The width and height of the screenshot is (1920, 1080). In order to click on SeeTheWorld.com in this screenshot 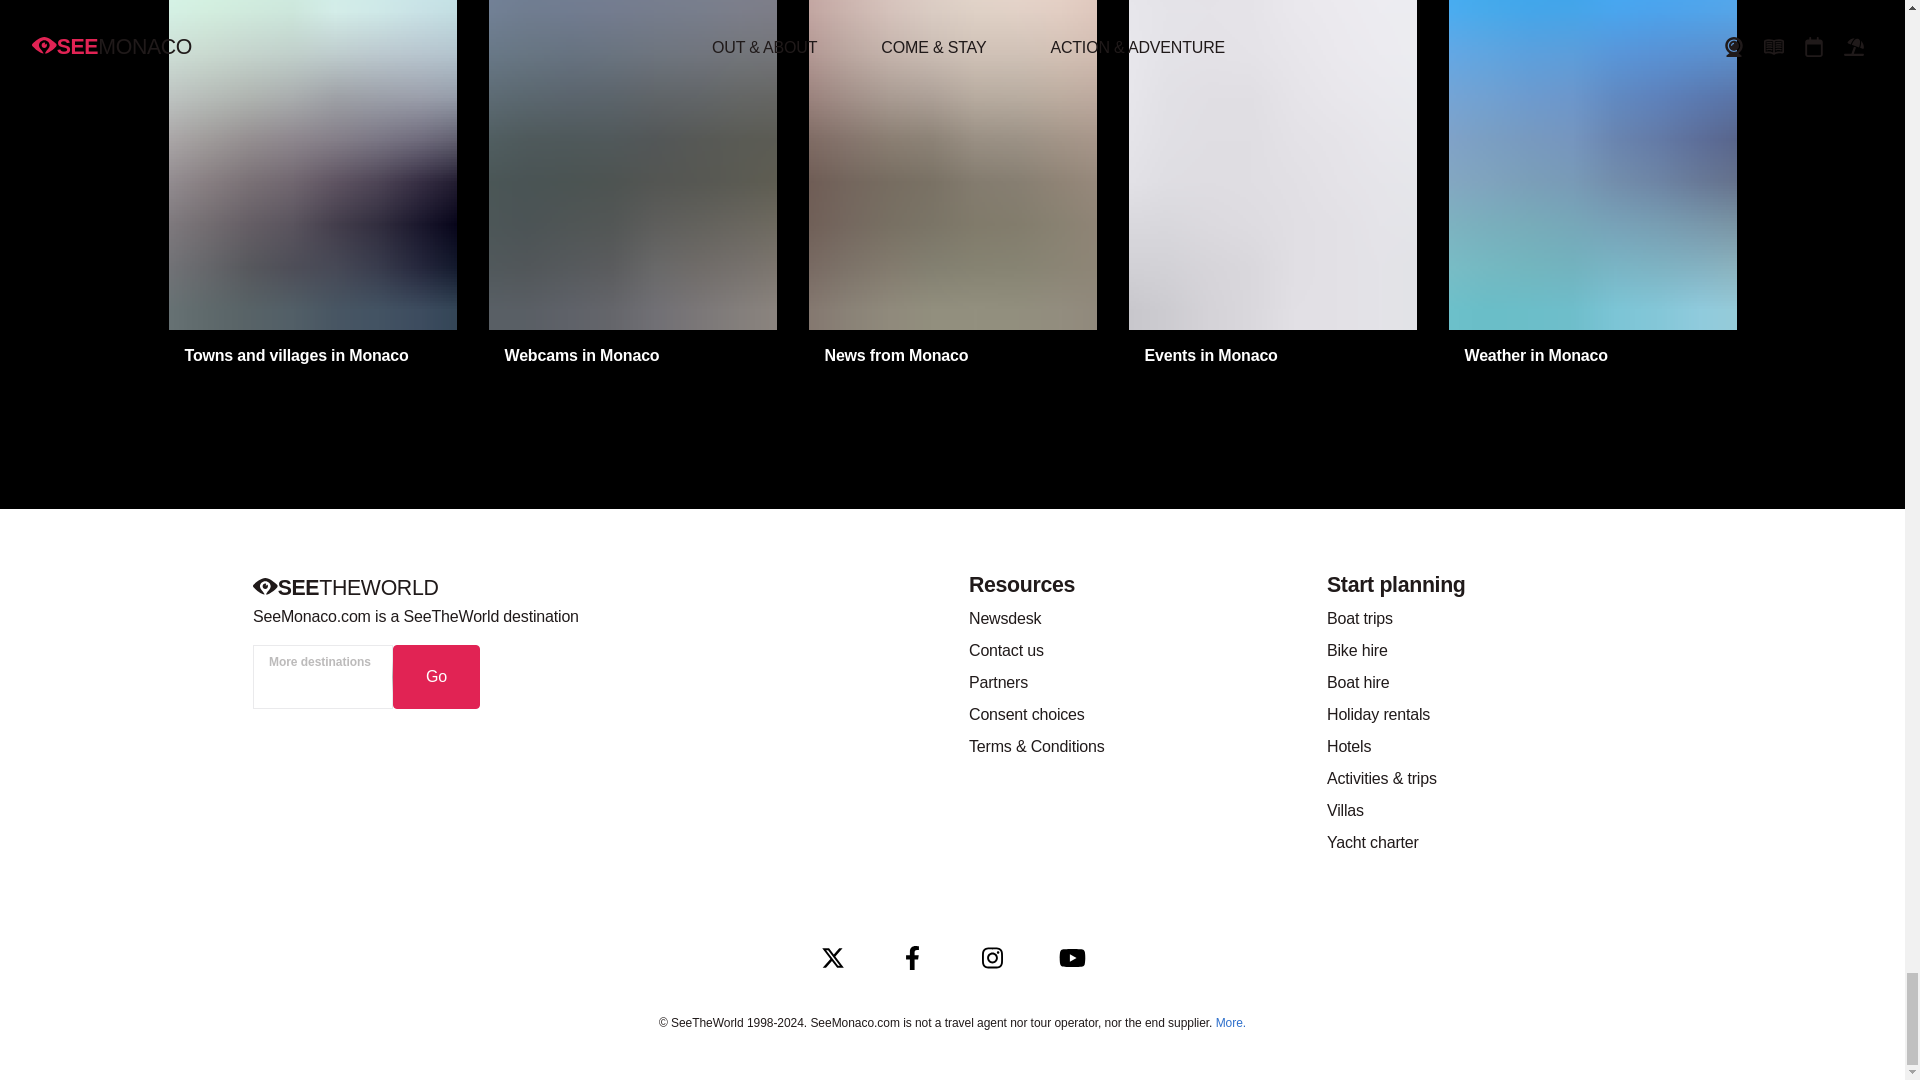, I will do `click(344, 588)`.